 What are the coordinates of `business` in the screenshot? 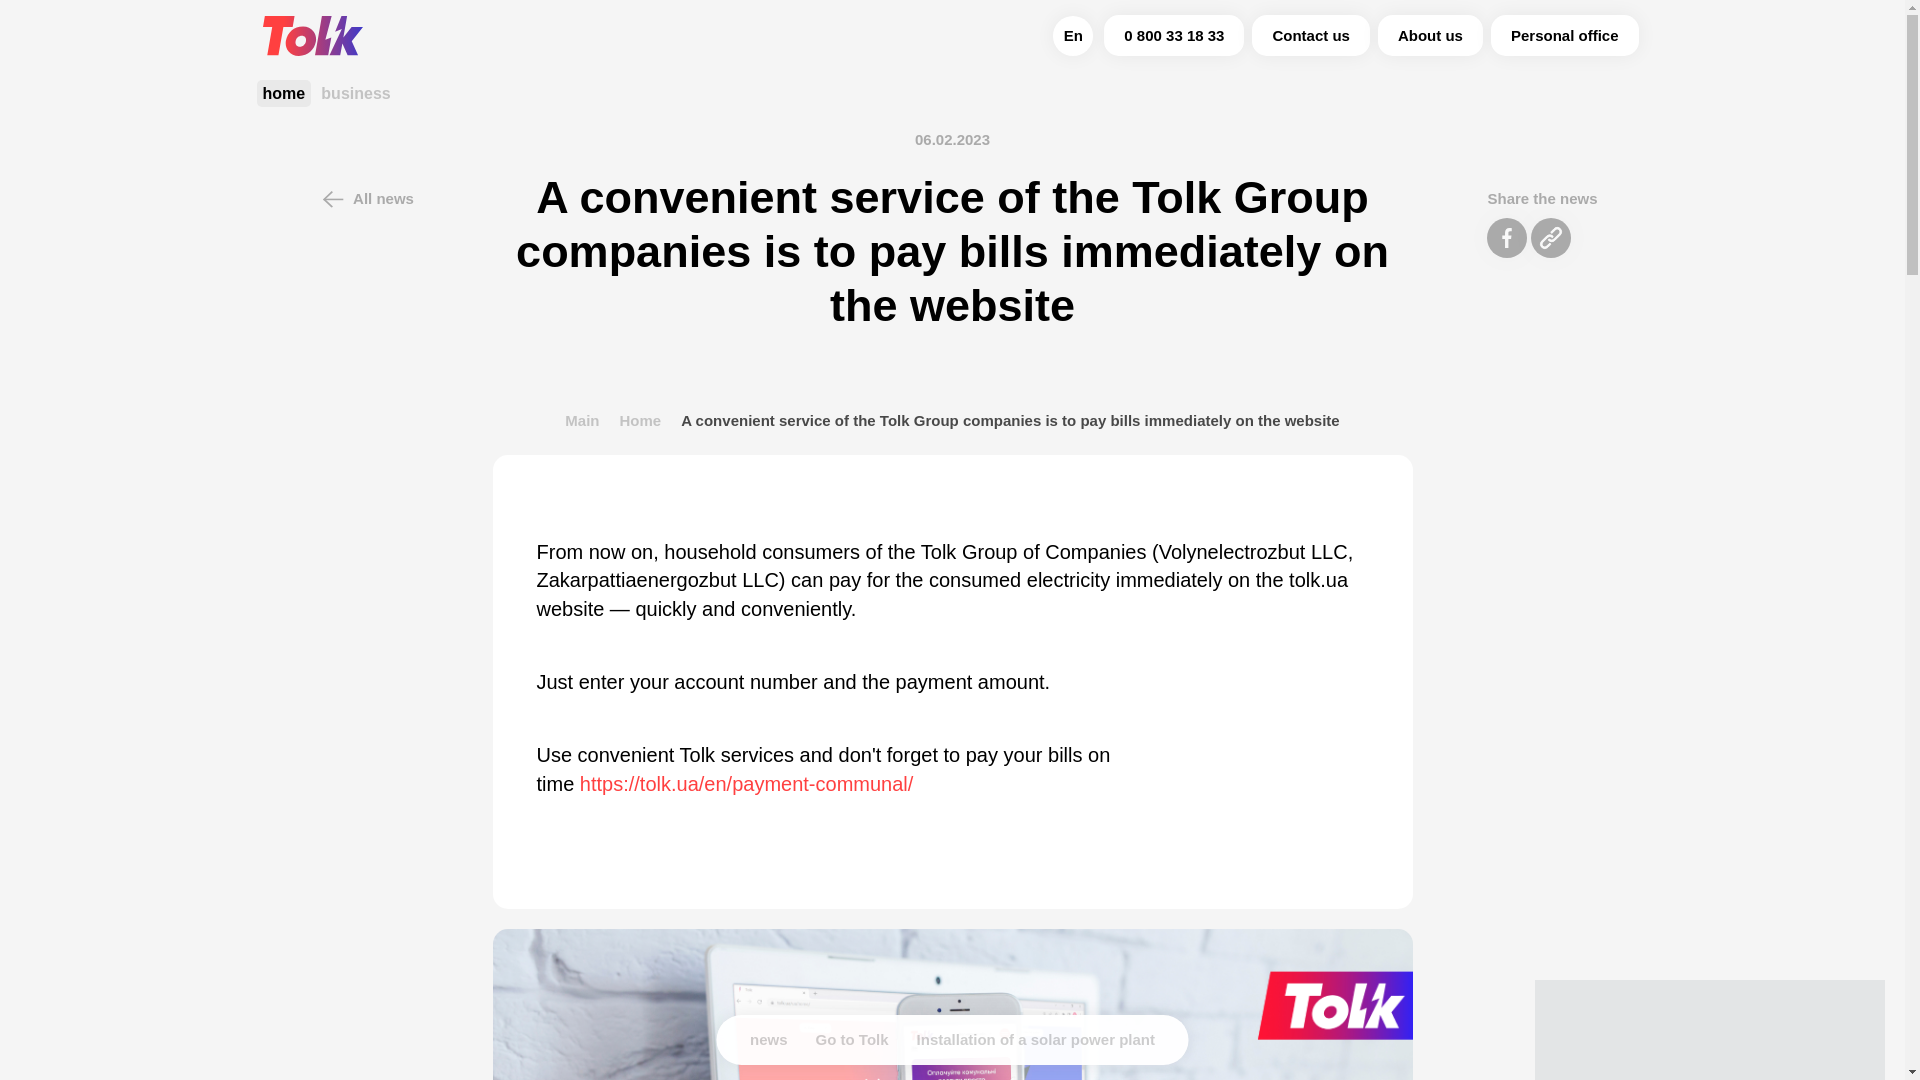 It's located at (354, 92).